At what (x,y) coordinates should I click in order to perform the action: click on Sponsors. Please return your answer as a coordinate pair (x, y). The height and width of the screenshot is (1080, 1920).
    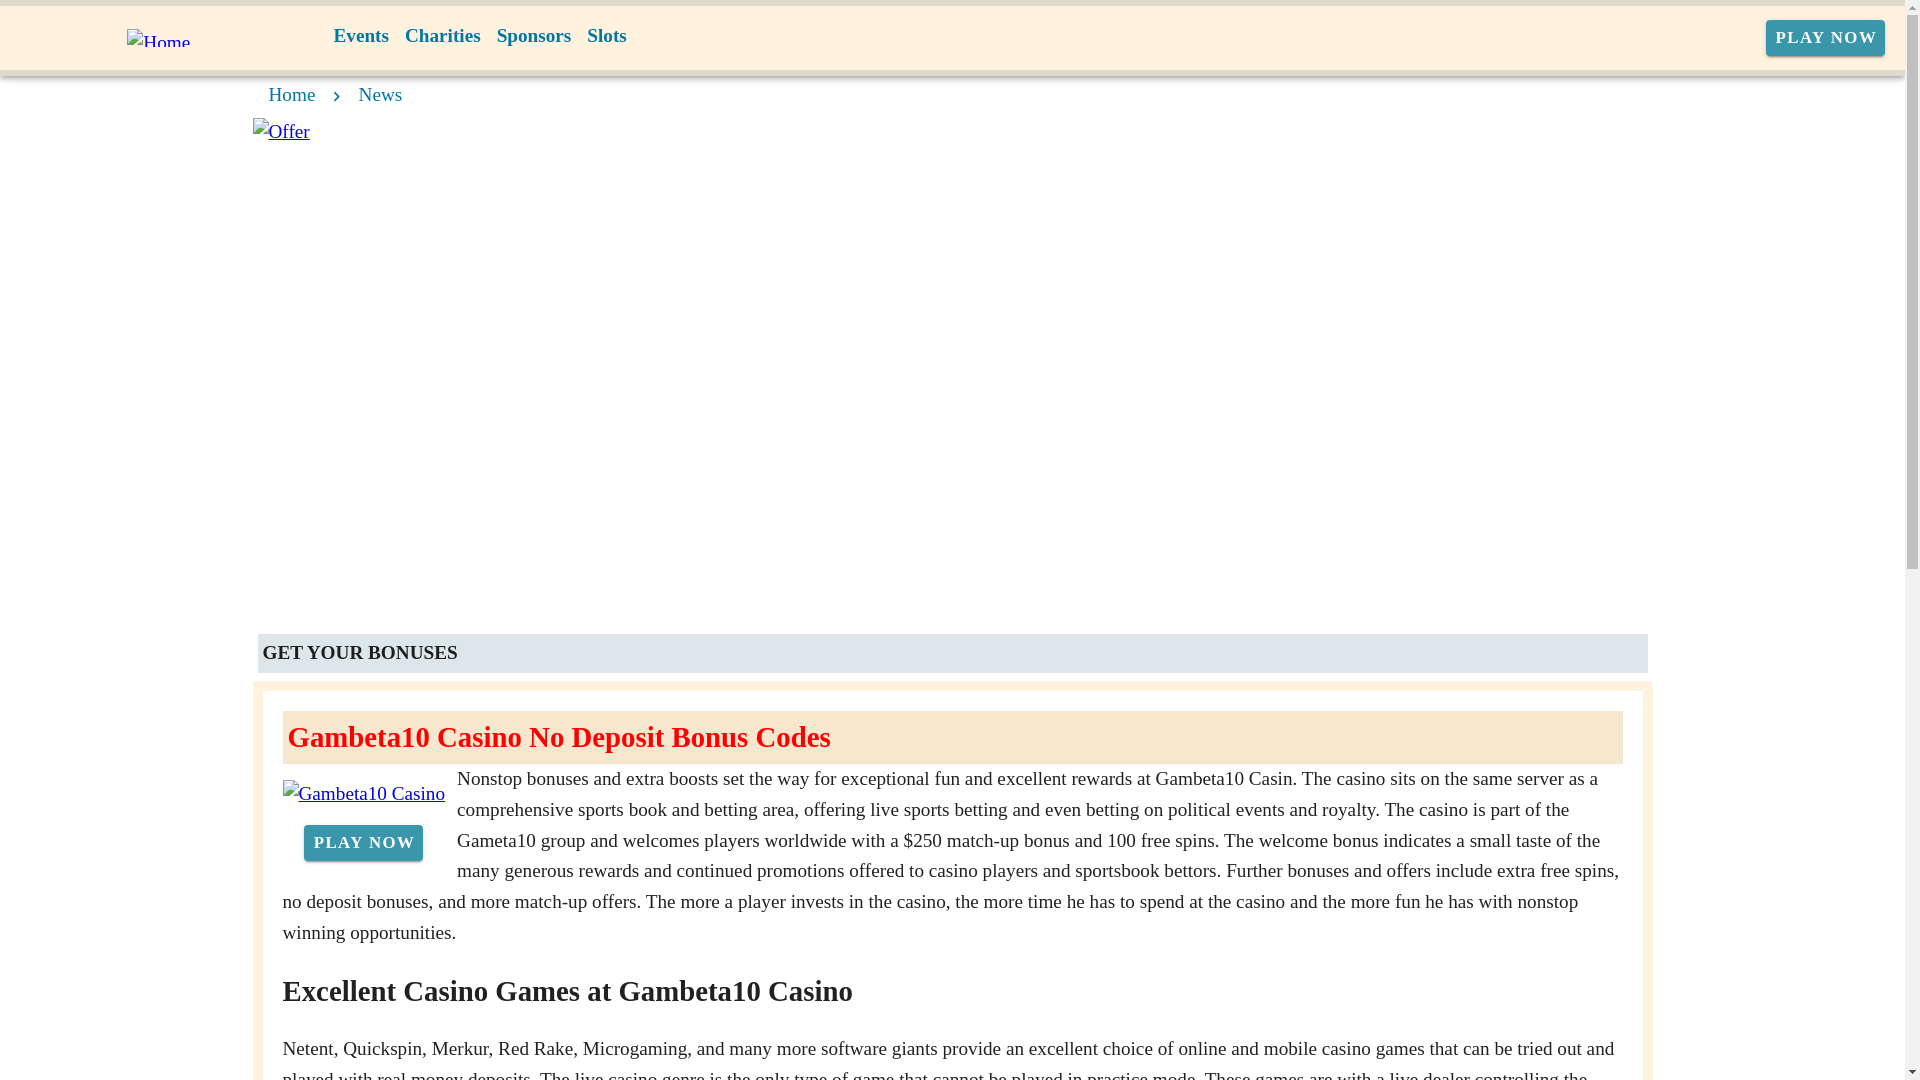
    Looking at the image, I should click on (534, 36).